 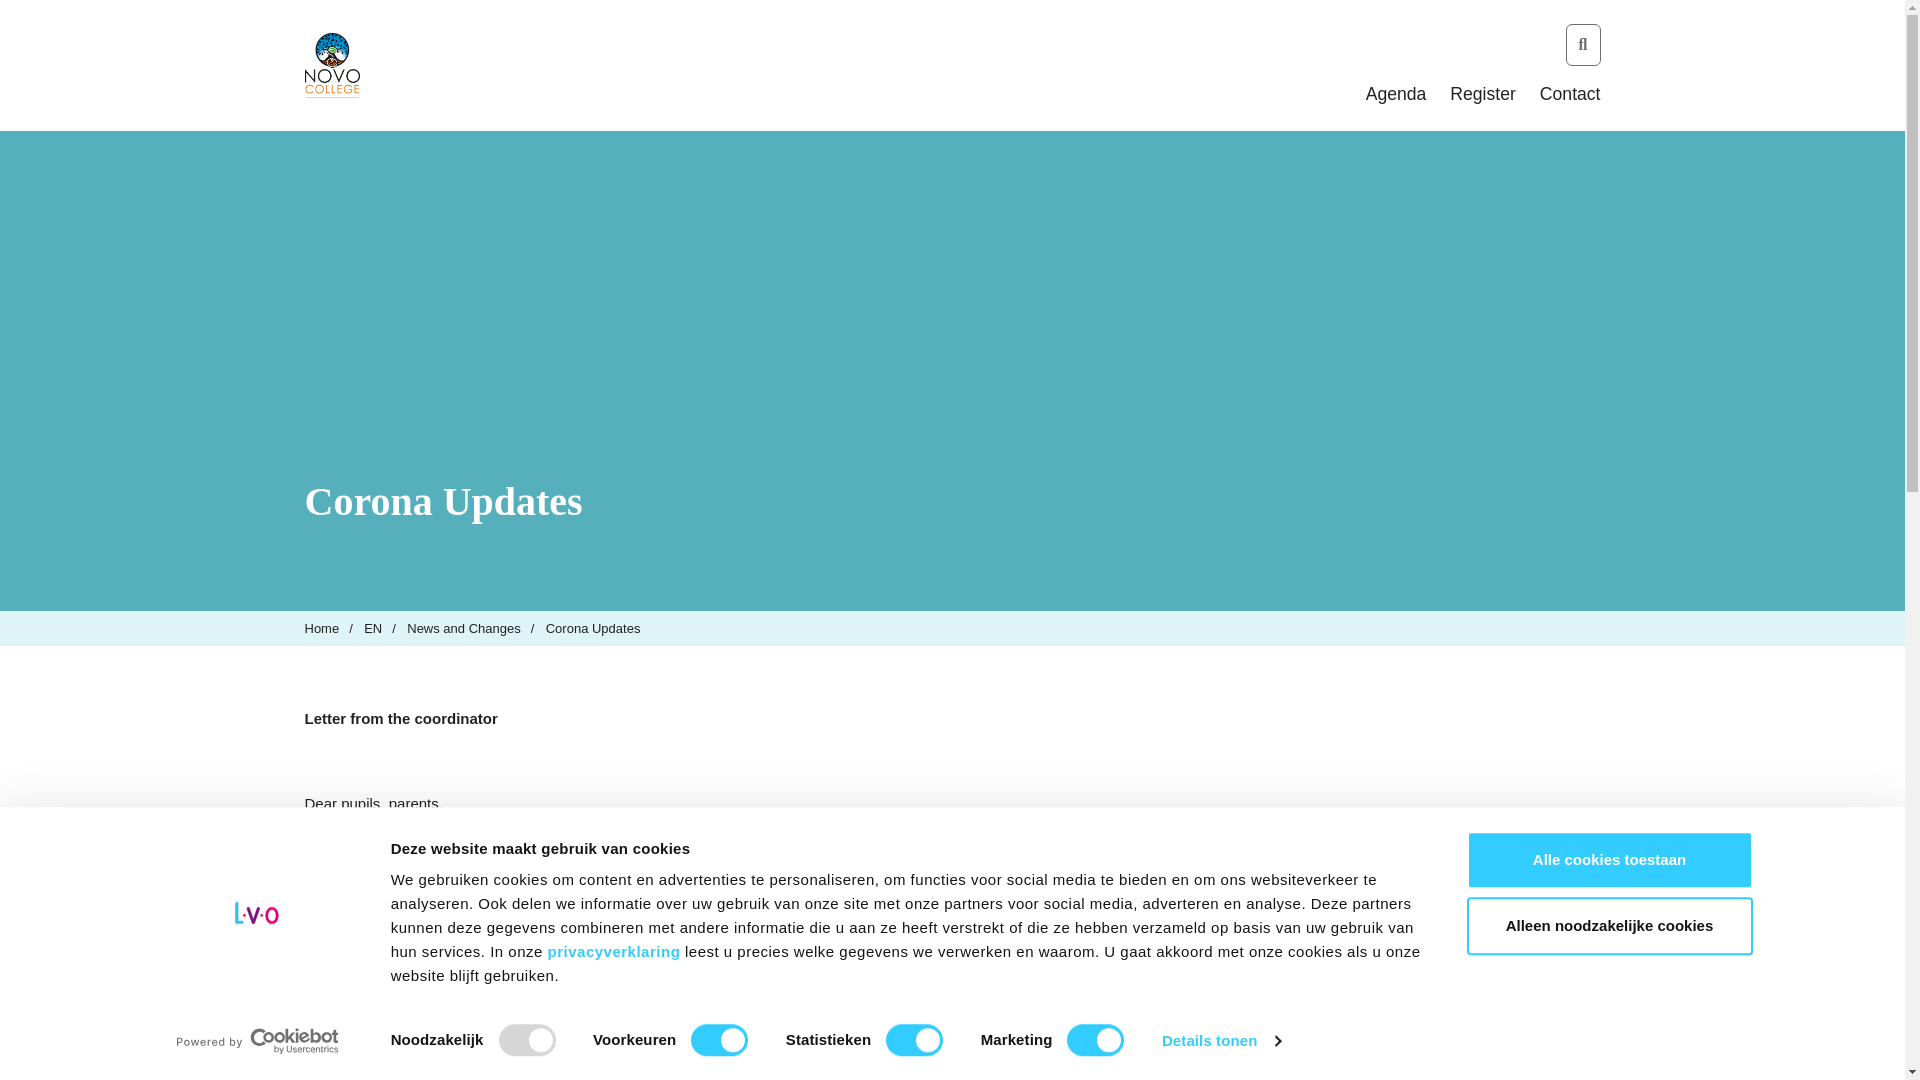 What do you see at coordinates (1570, 94) in the screenshot?
I see `Contact` at bounding box center [1570, 94].